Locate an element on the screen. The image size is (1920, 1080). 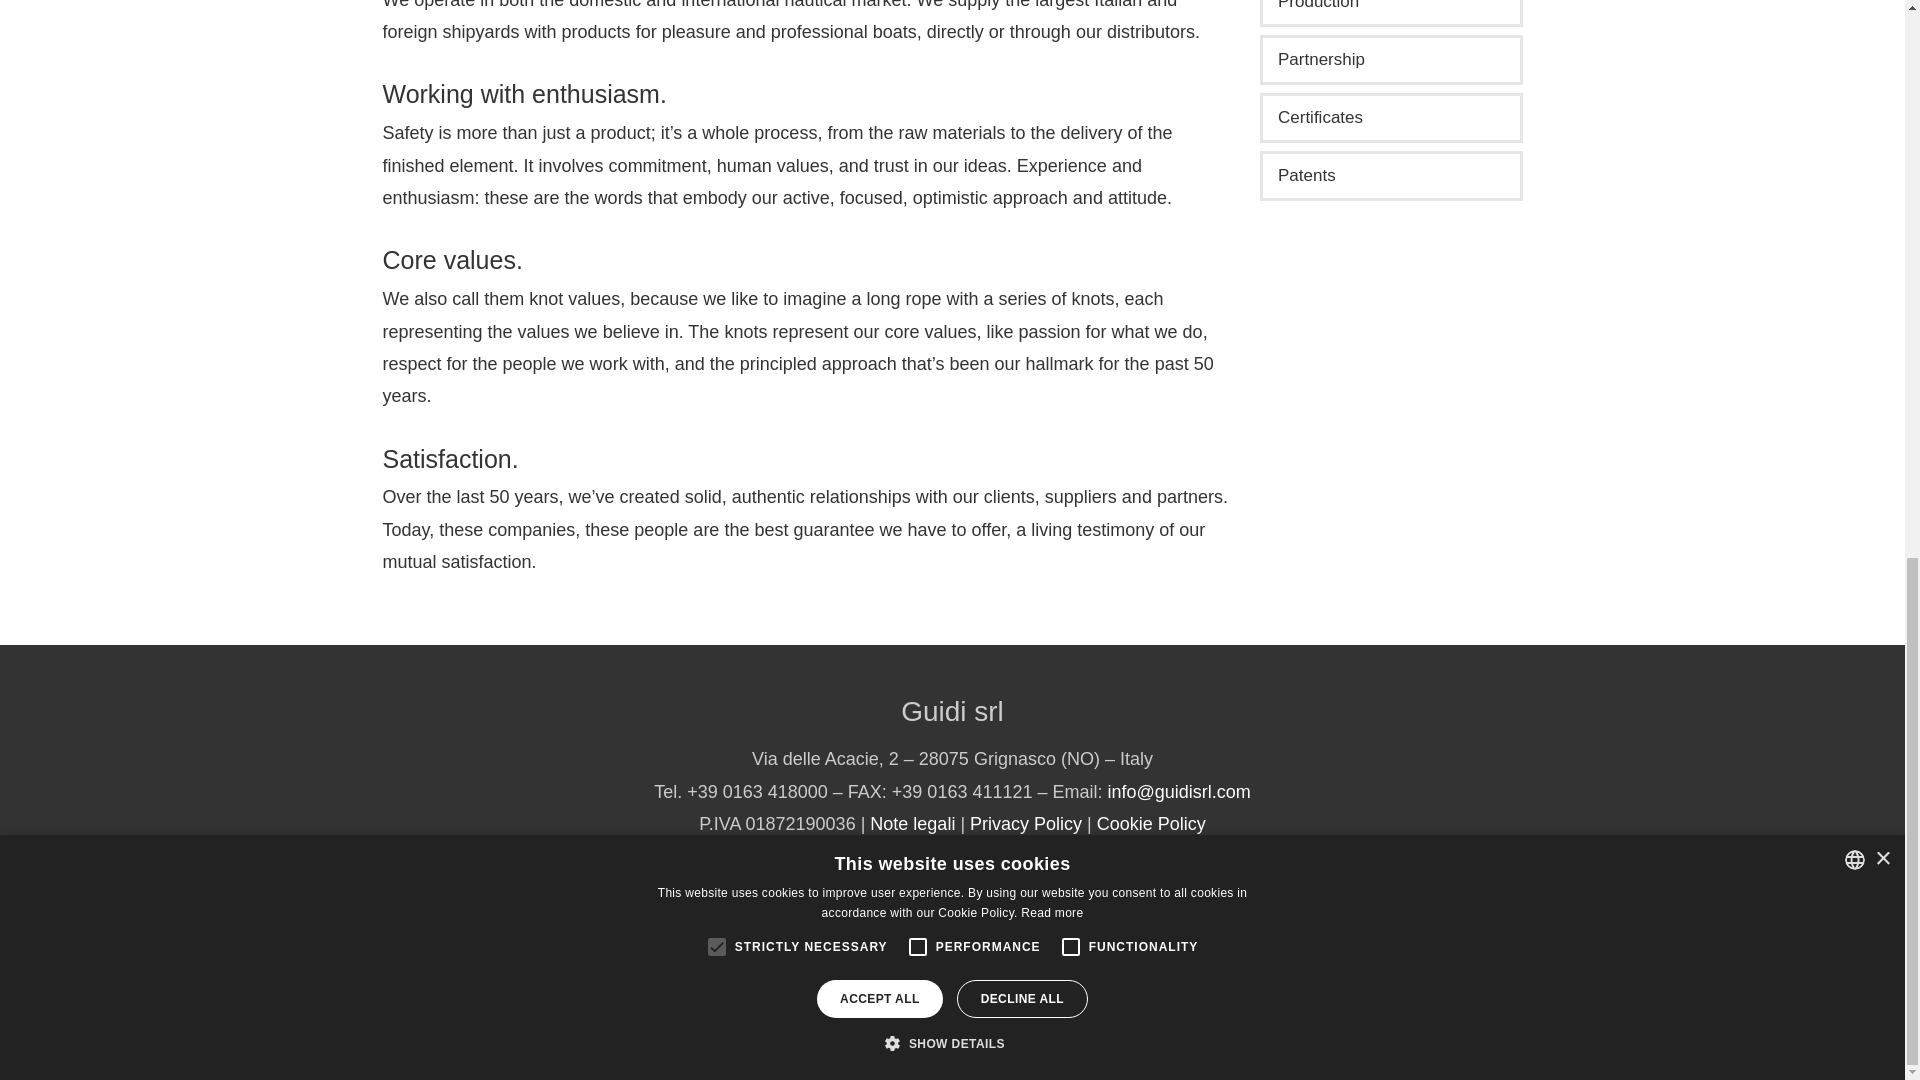
Cookie Policy is located at coordinates (1150, 824).